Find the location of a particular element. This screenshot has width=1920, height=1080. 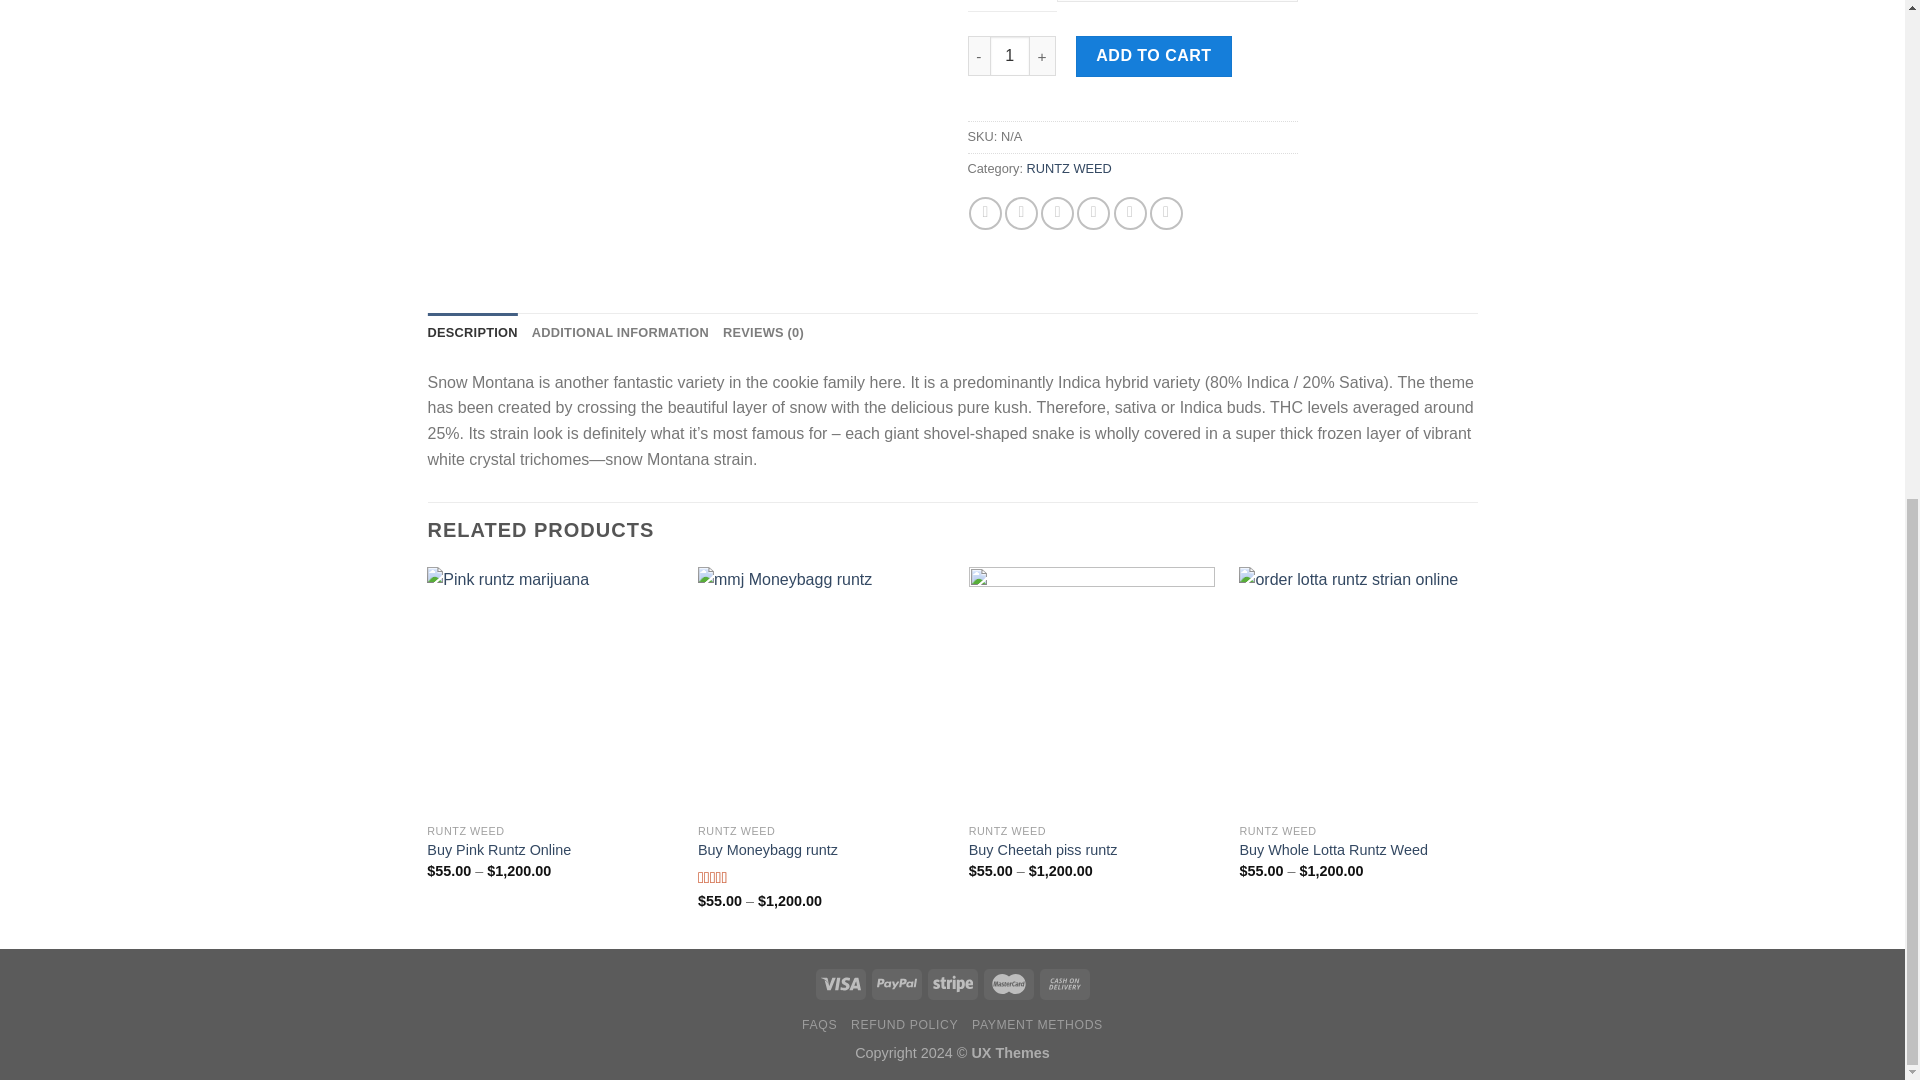

Share on Twitter is located at coordinates (1021, 213).